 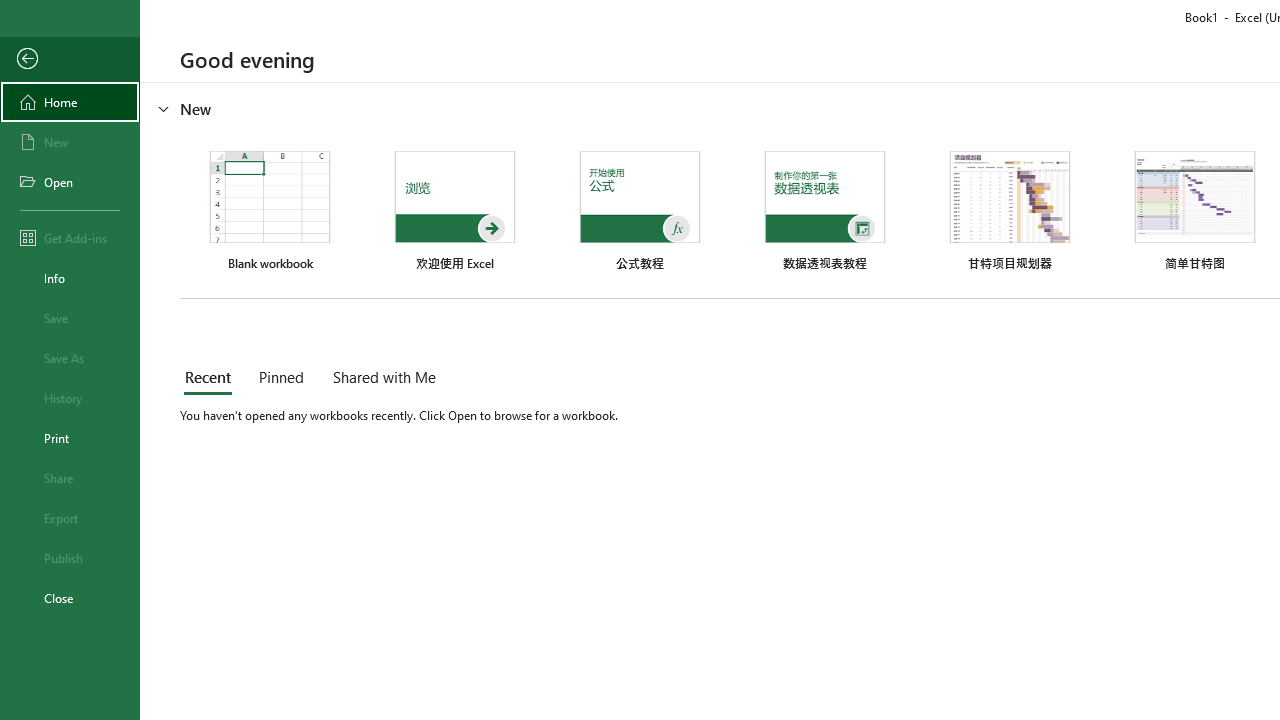 I want to click on Pinned, so click(x=280, y=378).